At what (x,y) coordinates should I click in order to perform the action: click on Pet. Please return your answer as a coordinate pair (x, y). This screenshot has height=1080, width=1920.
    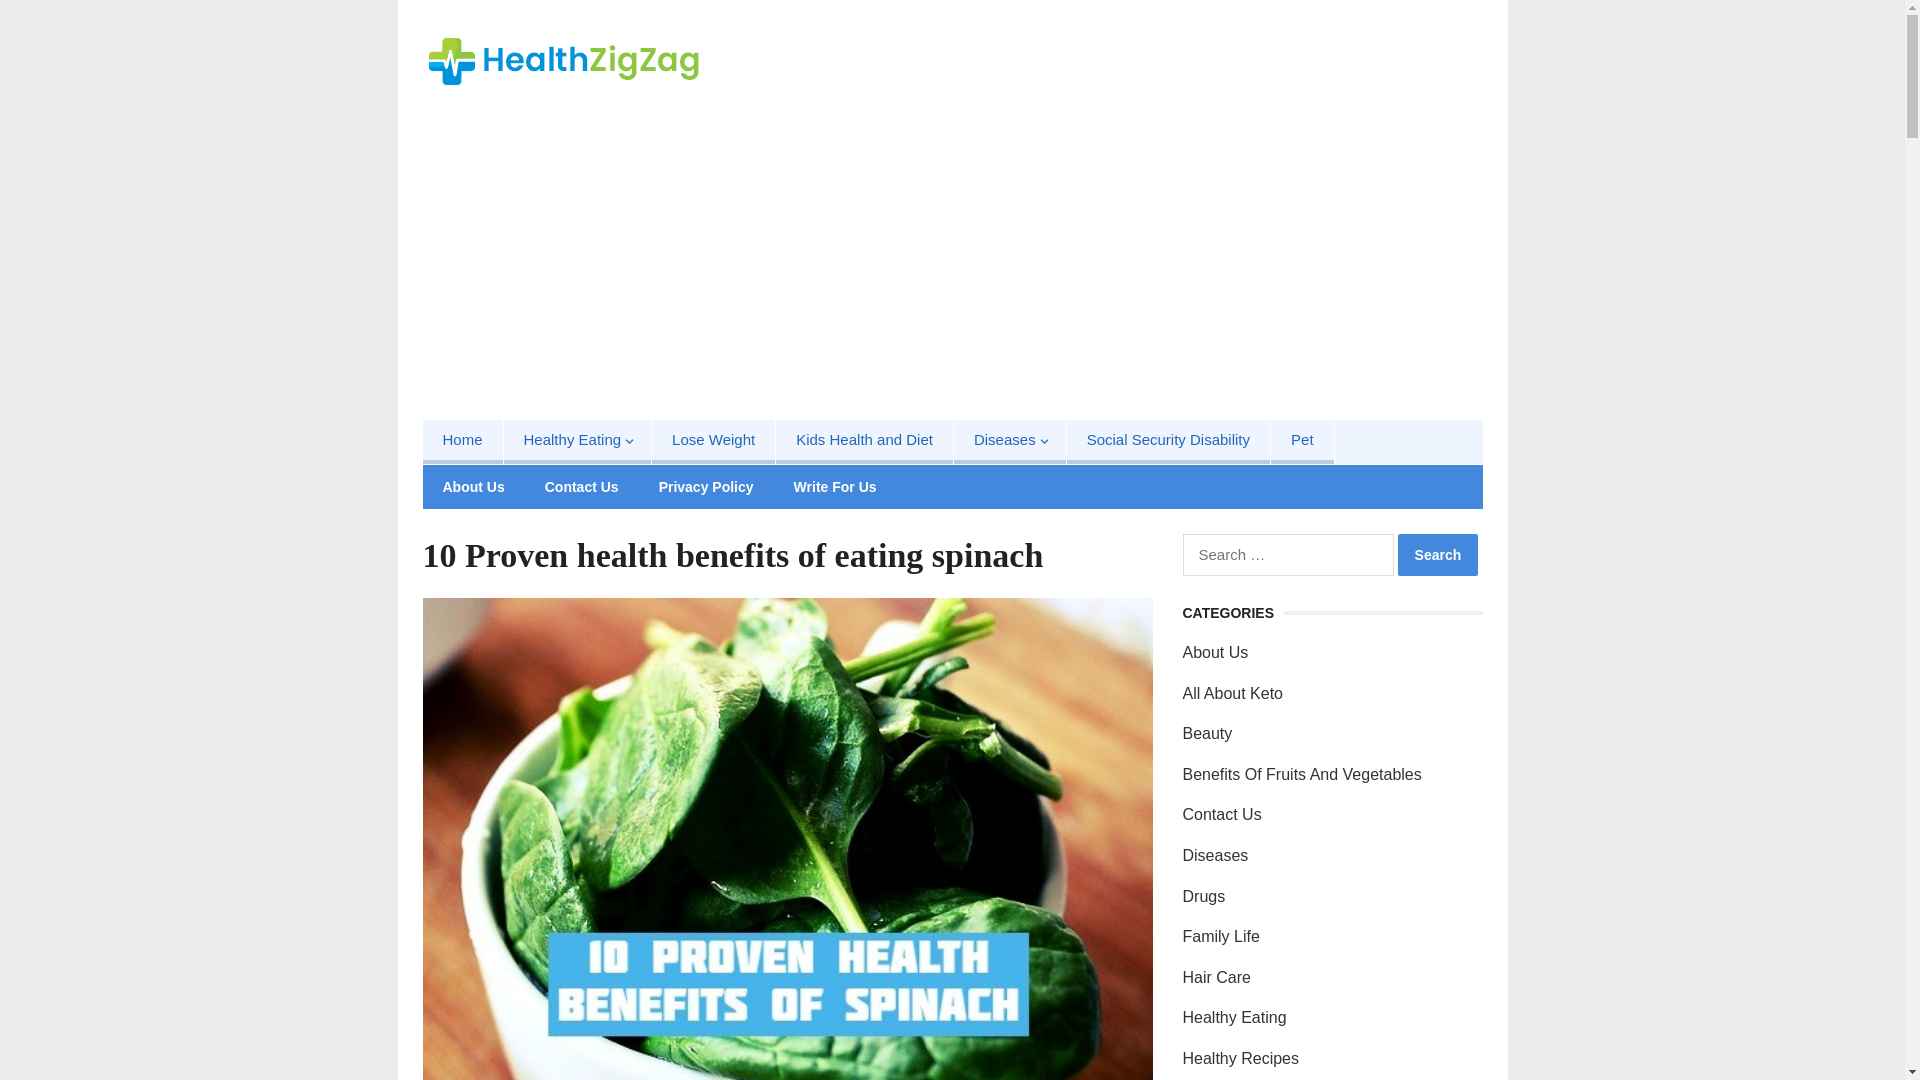
    Looking at the image, I should click on (1302, 442).